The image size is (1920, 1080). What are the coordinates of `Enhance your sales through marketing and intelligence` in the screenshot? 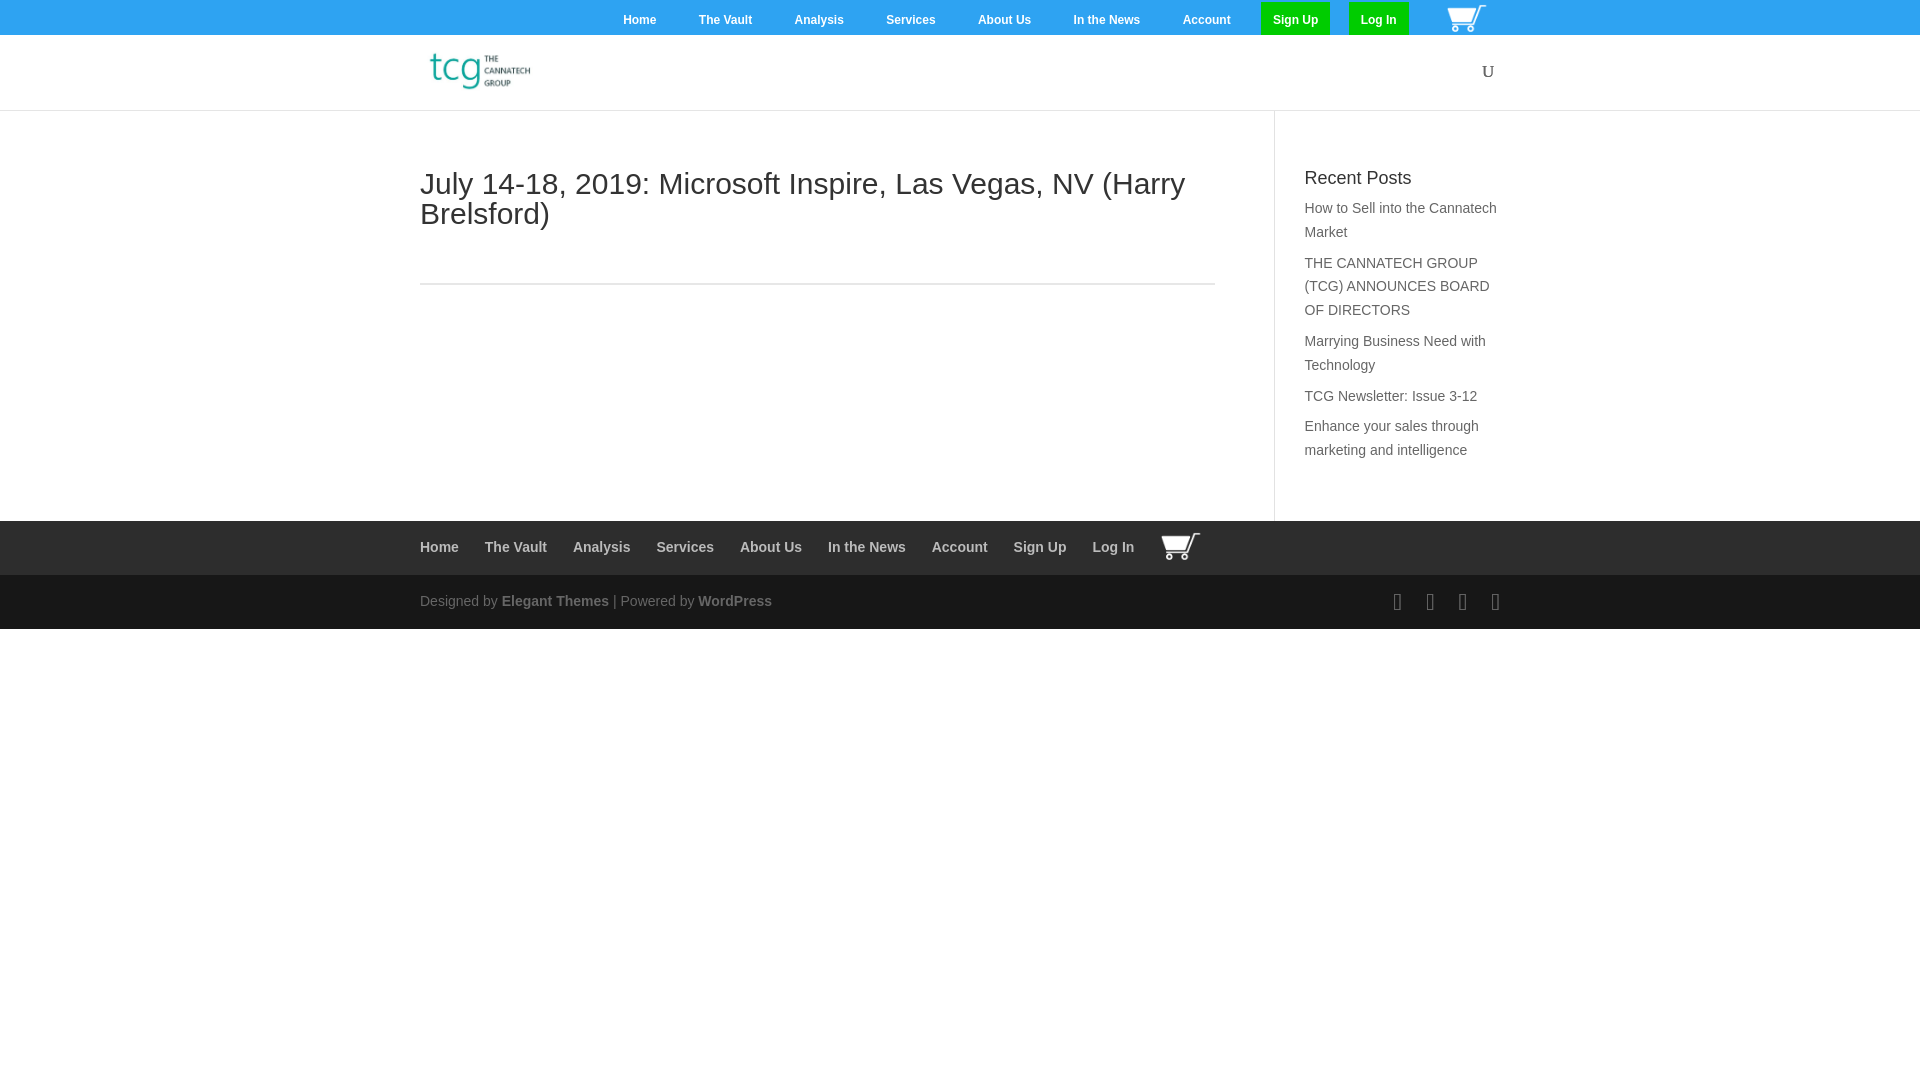 It's located at (1392, 437).